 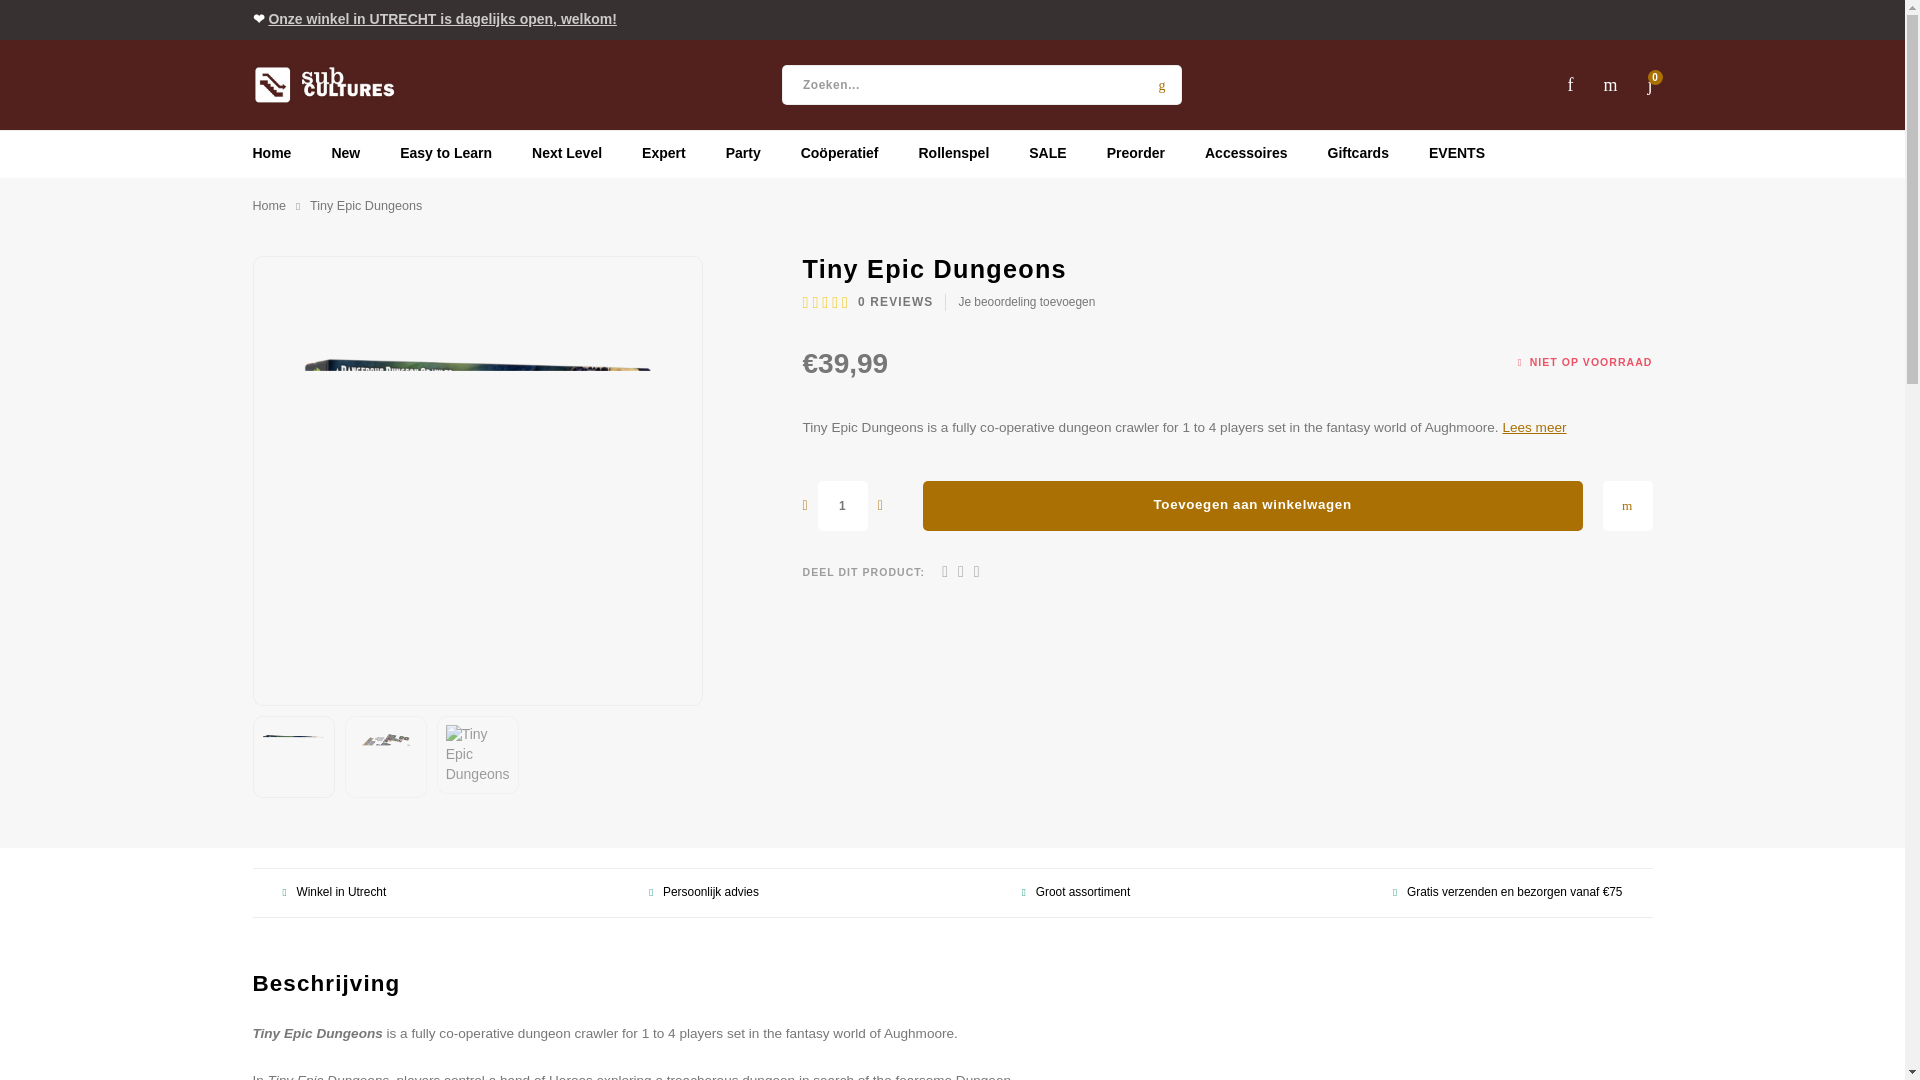 What do you see at coordinates (1252, 506) in the screenshot?
I see `Toevoegen aan winkelwagen` at bounding box center [1252, 506].